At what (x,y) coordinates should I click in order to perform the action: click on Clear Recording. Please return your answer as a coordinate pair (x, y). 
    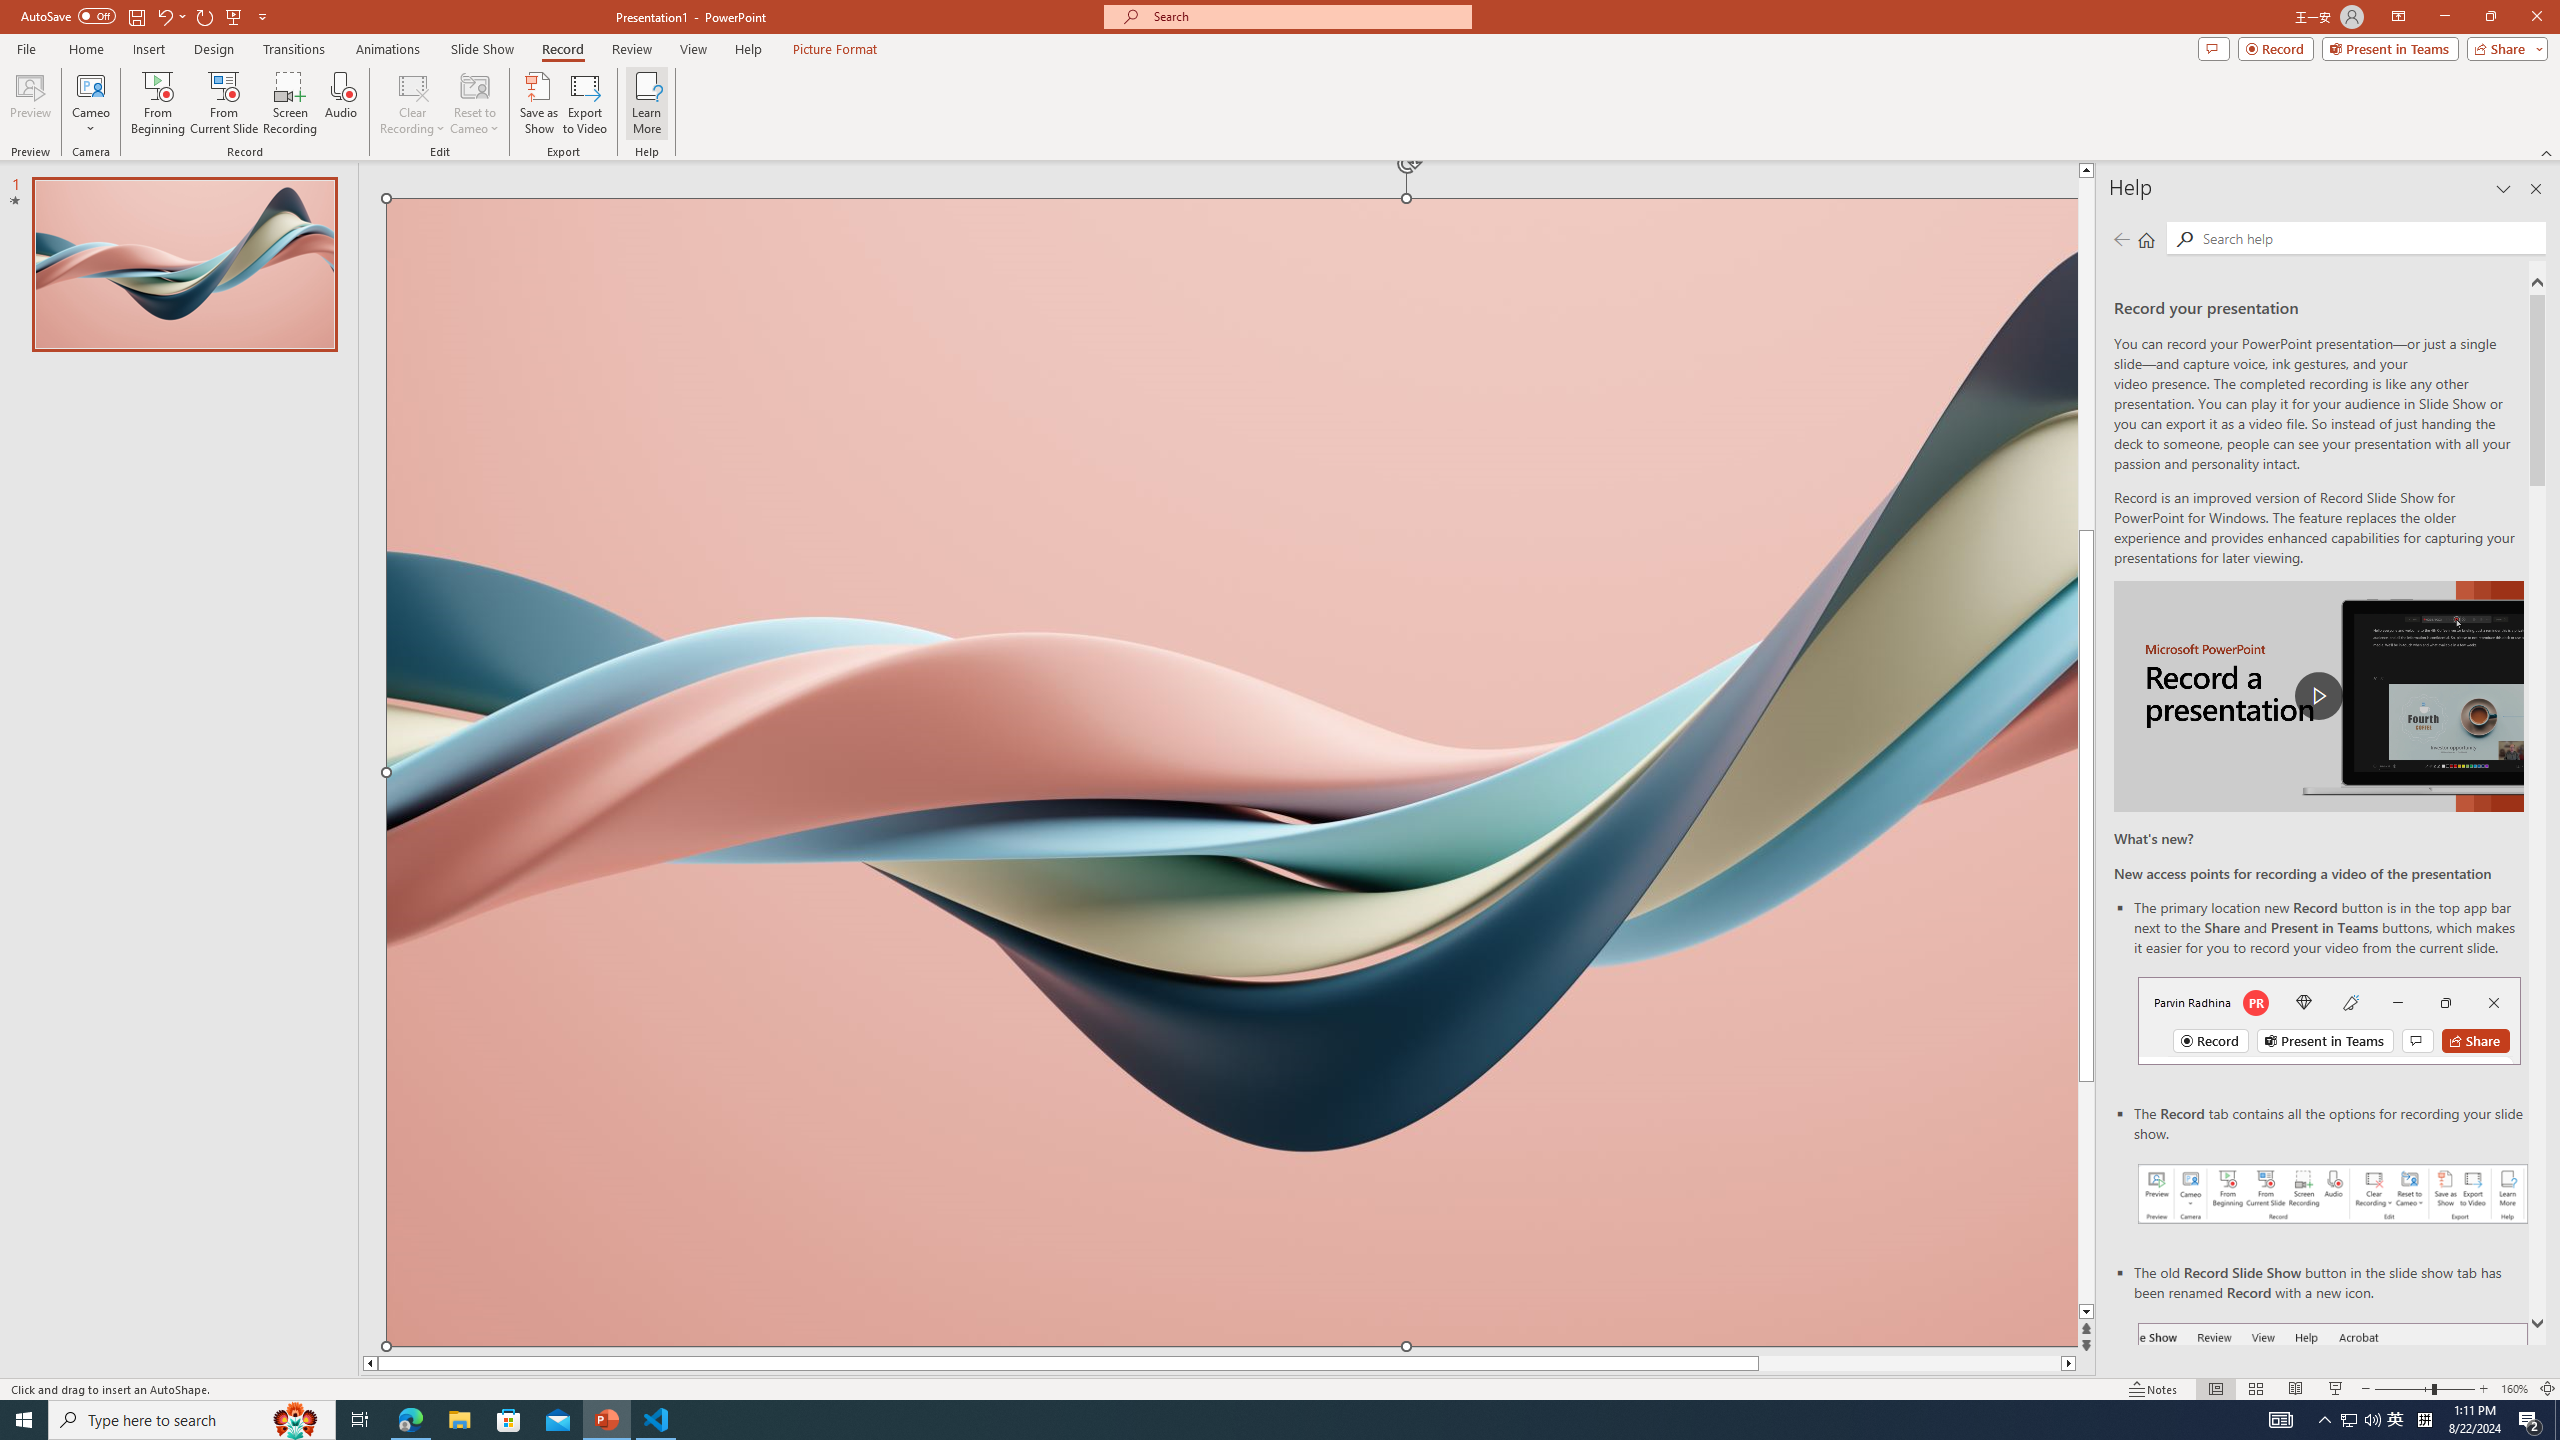
    Looking at the image, I should click on (413, 103).